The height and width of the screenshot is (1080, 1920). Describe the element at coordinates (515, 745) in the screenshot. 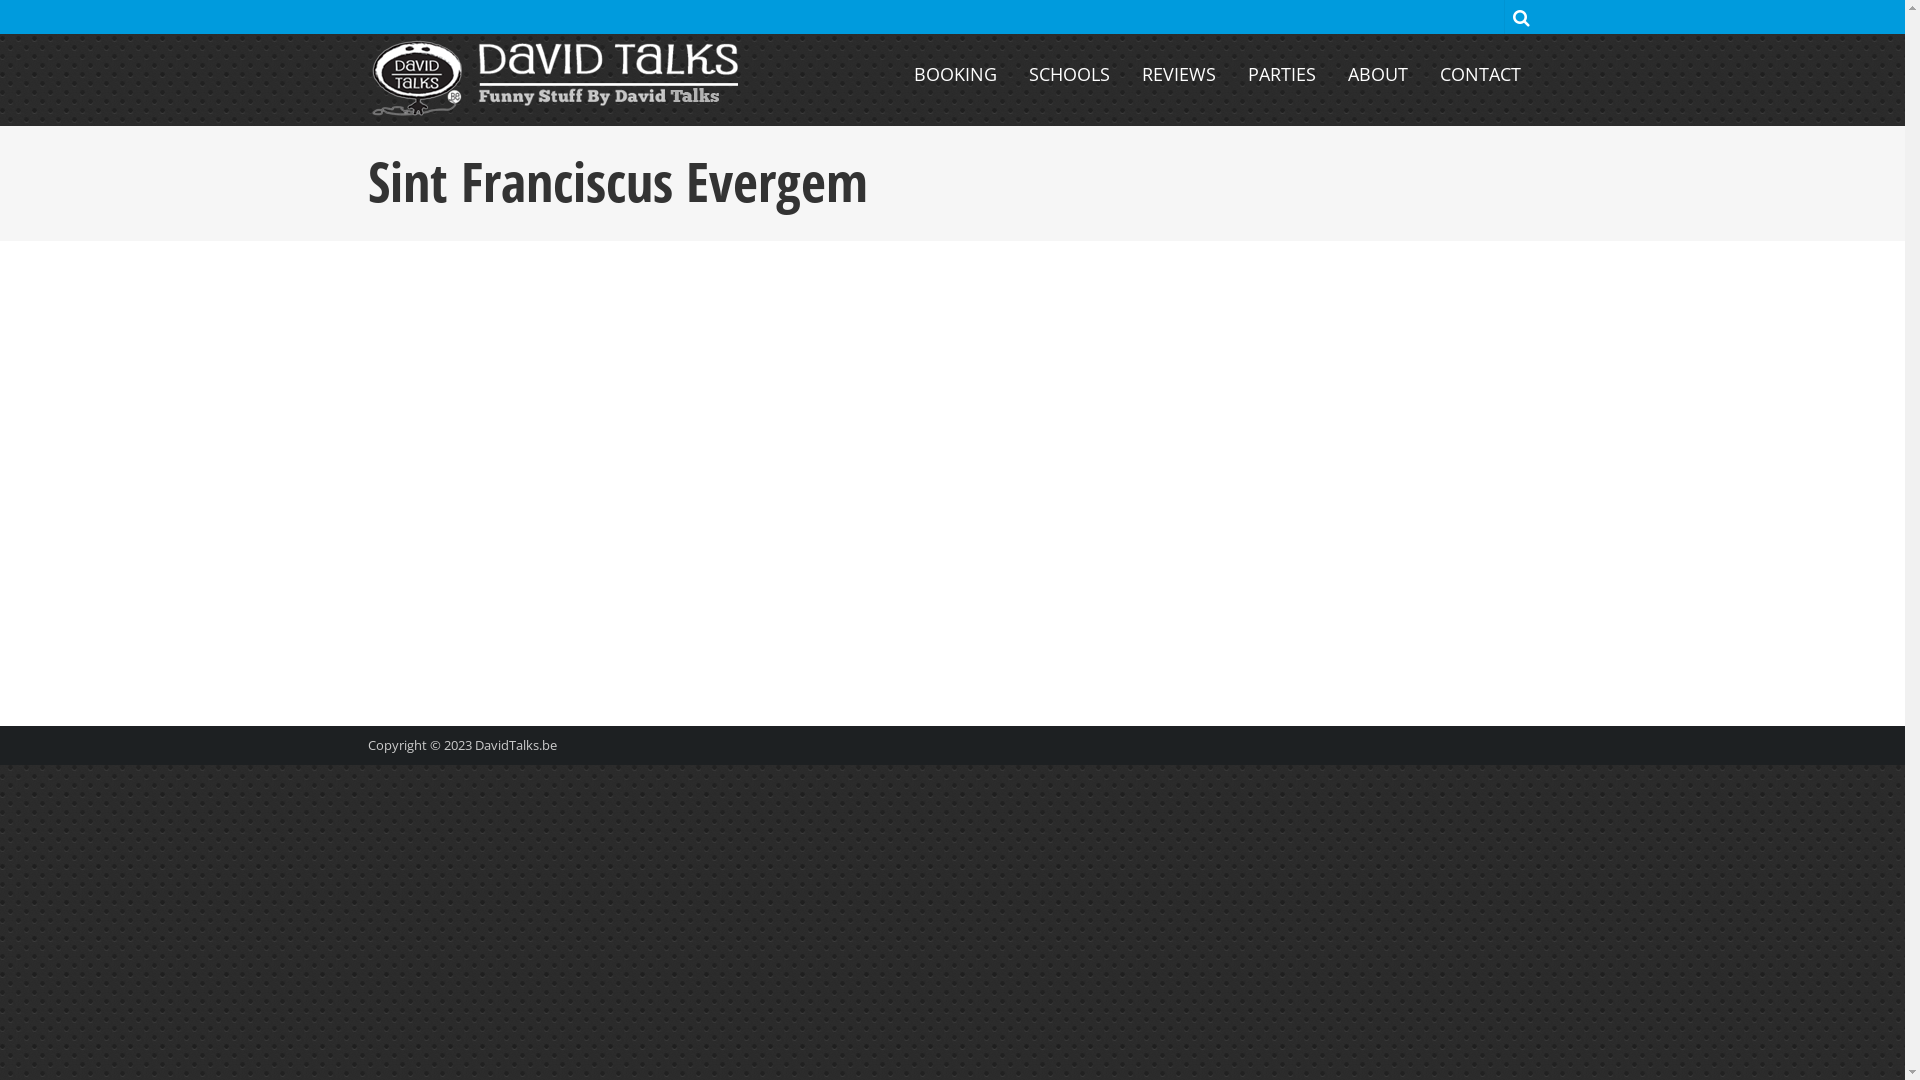

I see `DavidTalks.be` at that location.